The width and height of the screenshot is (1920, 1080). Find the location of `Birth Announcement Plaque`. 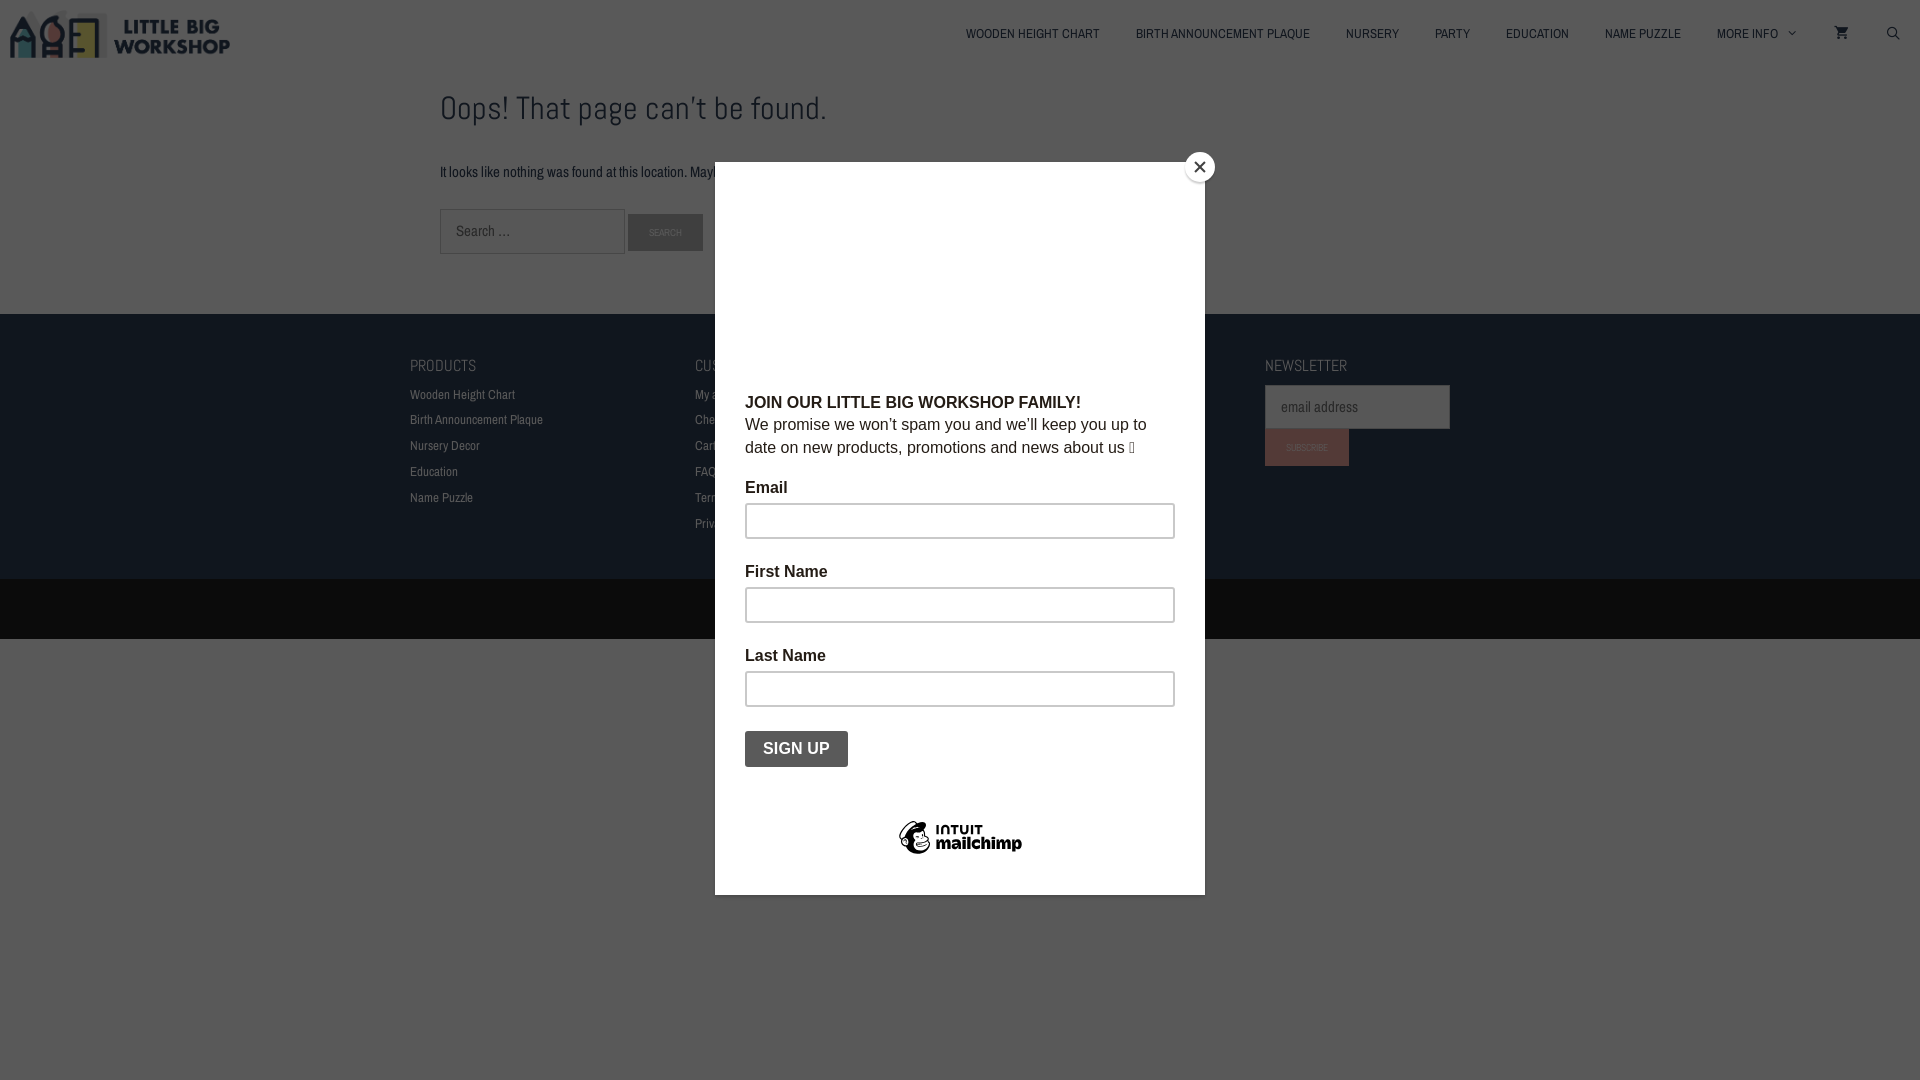

Birth Announcement Plaque is located at coordinates (476, 420).